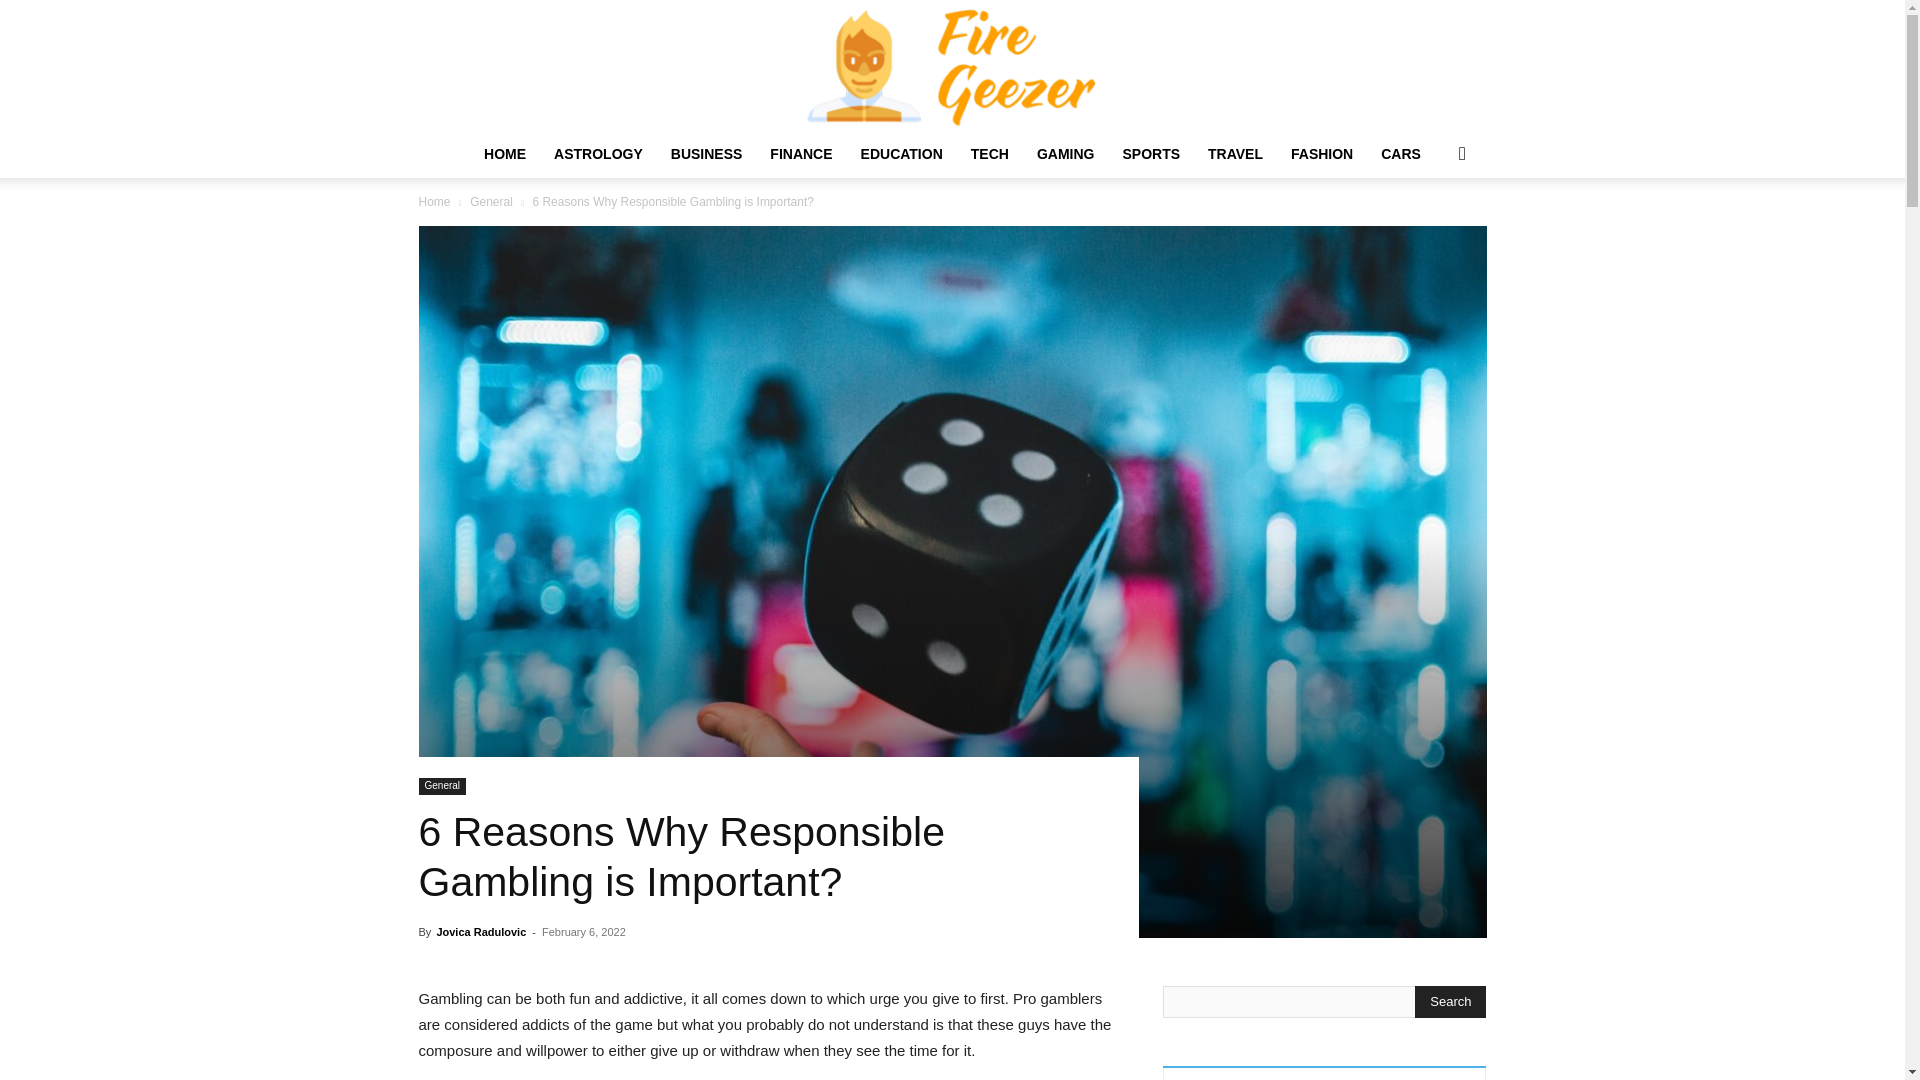 This screenshot has height=1080, width=1920. What do you see at coordinates (1150, 154) in the screenshot?
I see `SPORTS` at bounding box center [1150, 154].